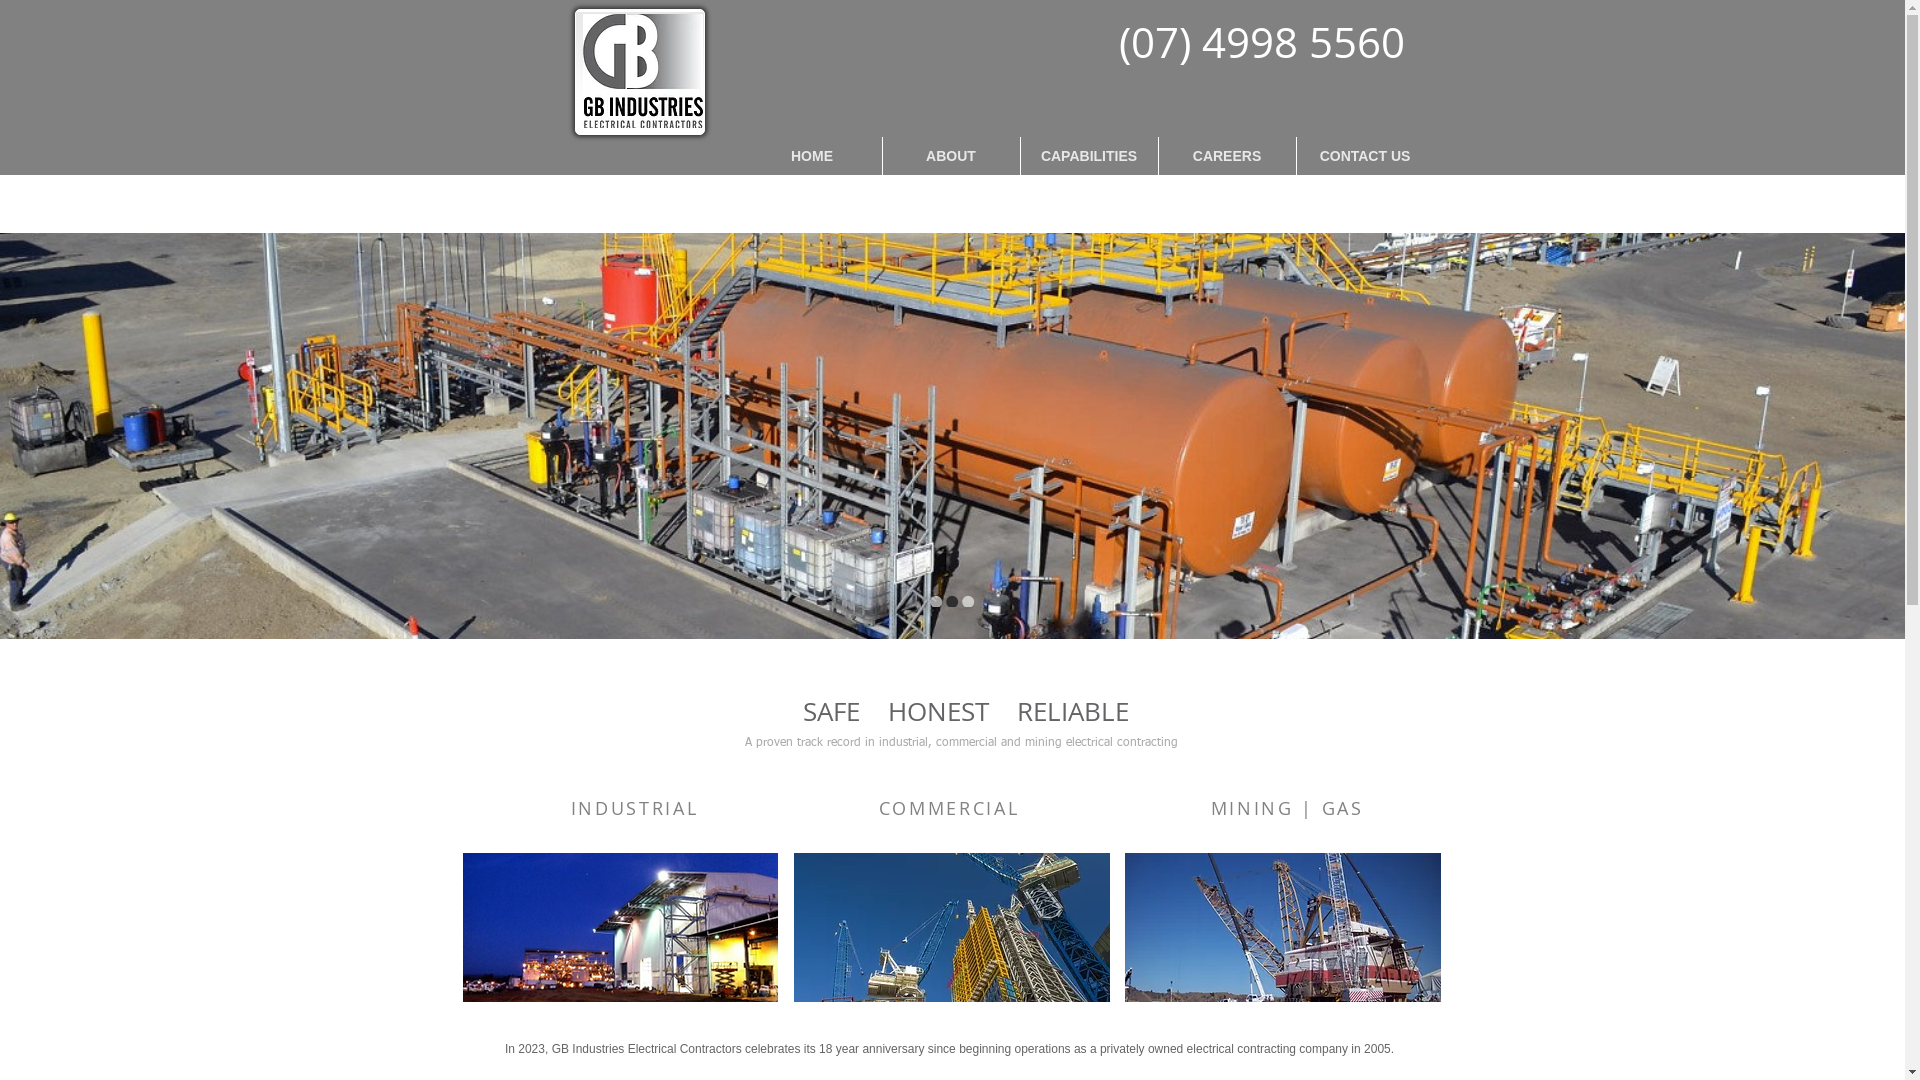 This screenshot has height=1080, width=1920. Describe the element at coordinates (1365, 156) in the screenshot. I see `CONTACT US` at that location.